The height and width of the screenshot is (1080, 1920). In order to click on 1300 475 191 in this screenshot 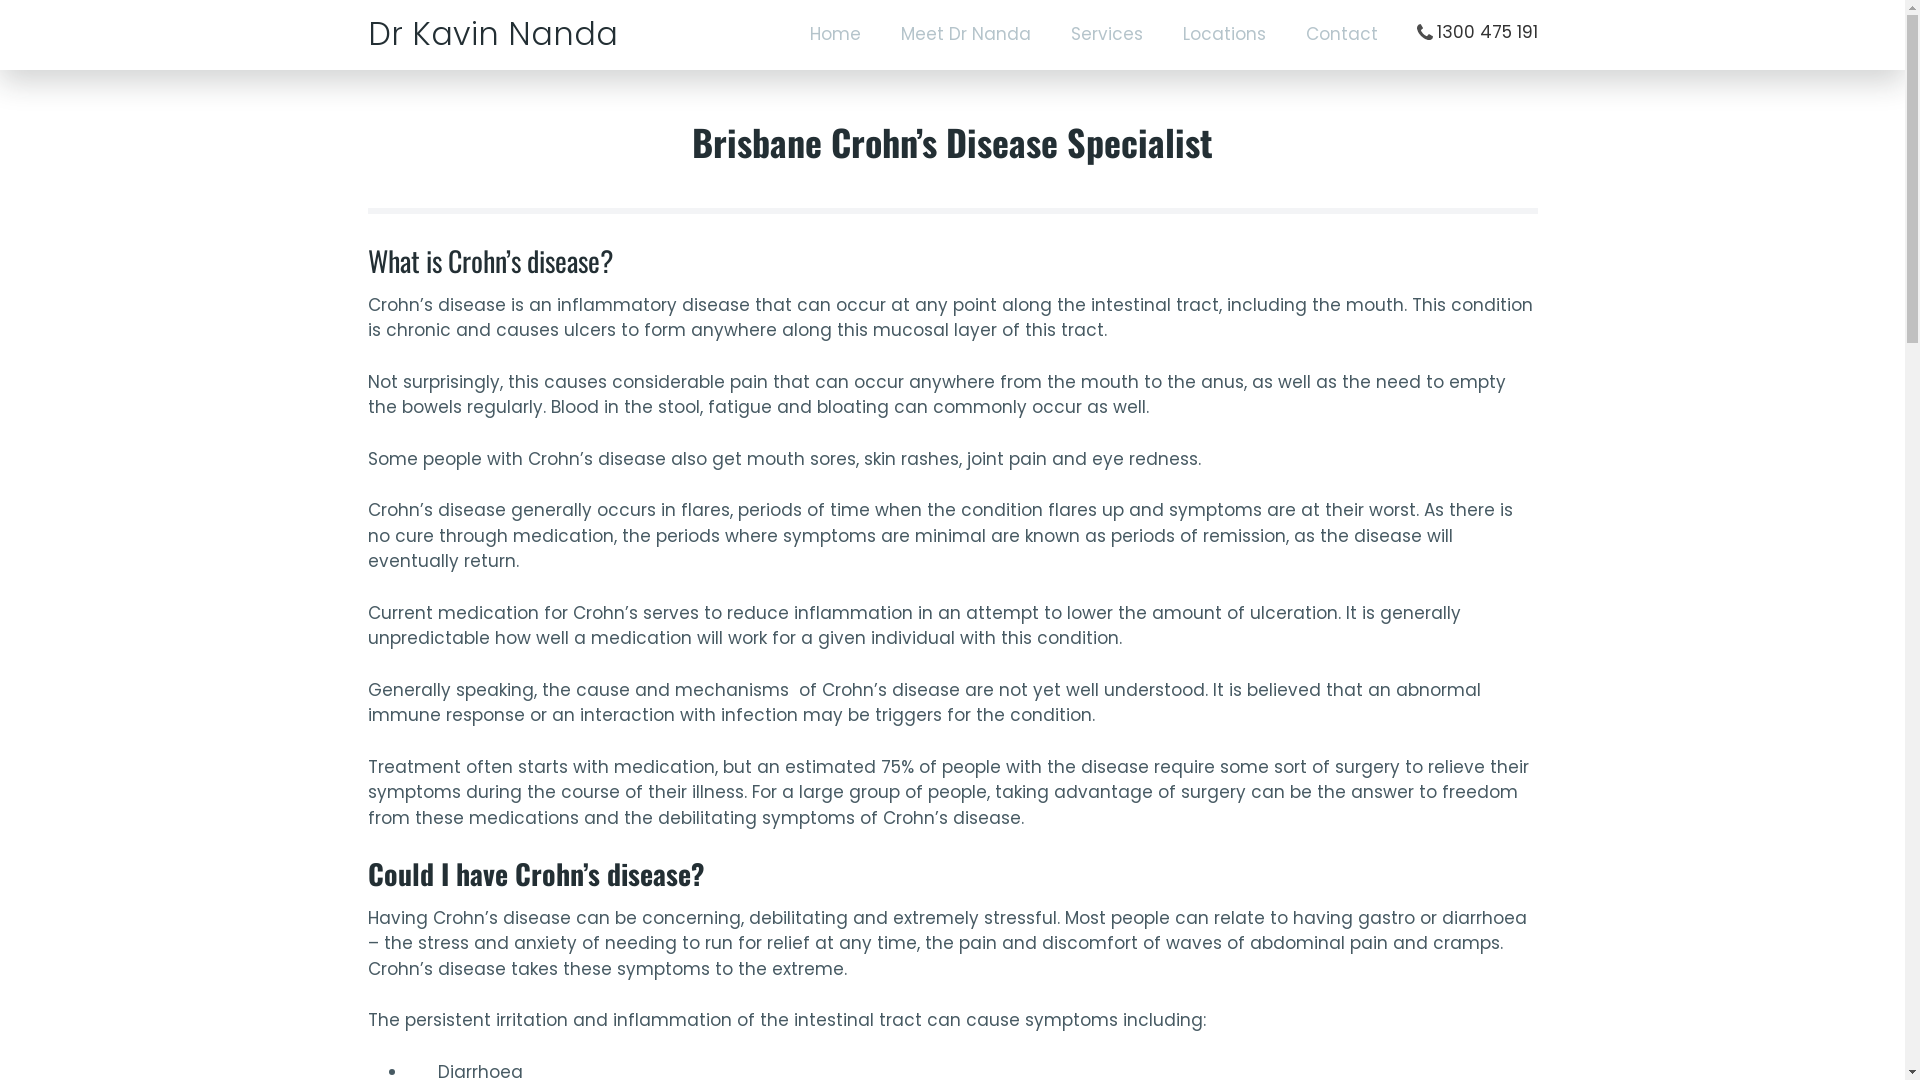, I will do `click(1476, 32)`.